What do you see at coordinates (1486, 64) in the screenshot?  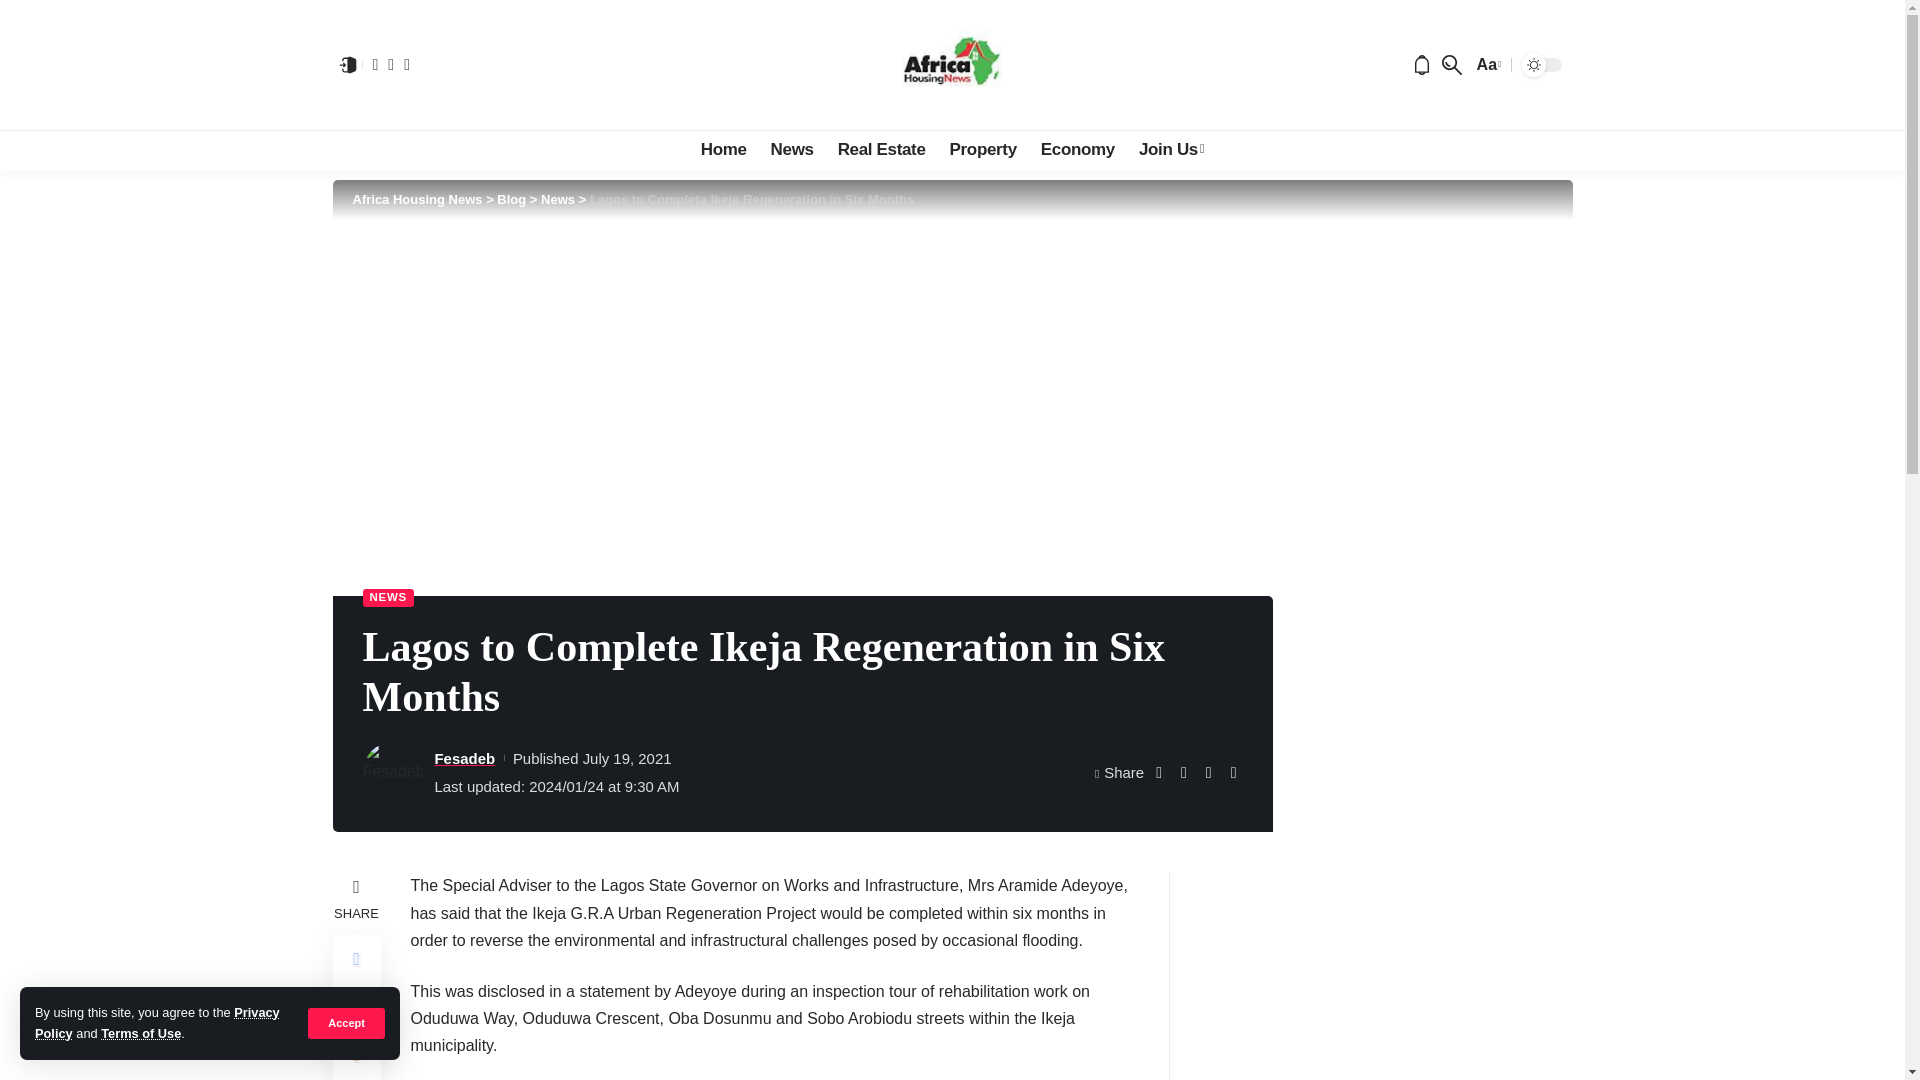 I see `Aa` at bounding box center [1486, 64].